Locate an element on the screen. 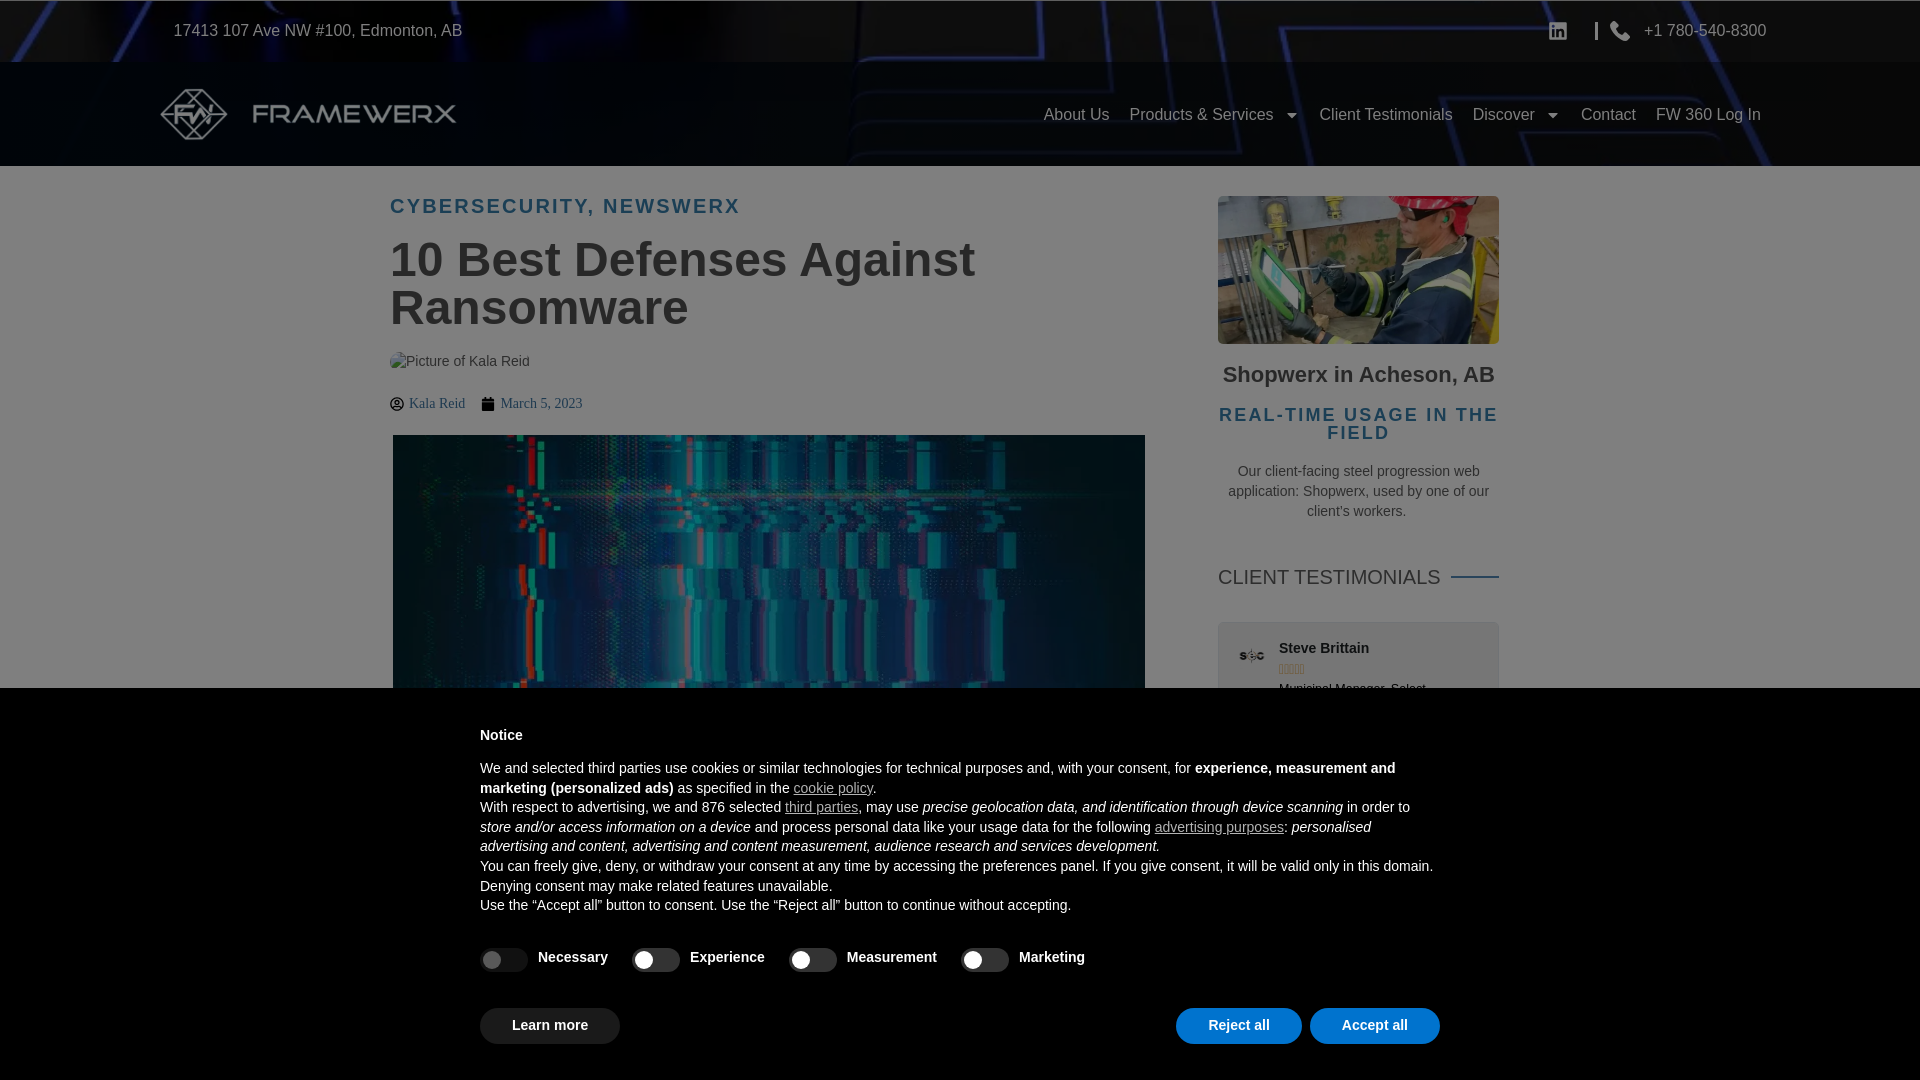  Contact is located at coordinates (1608, 114).